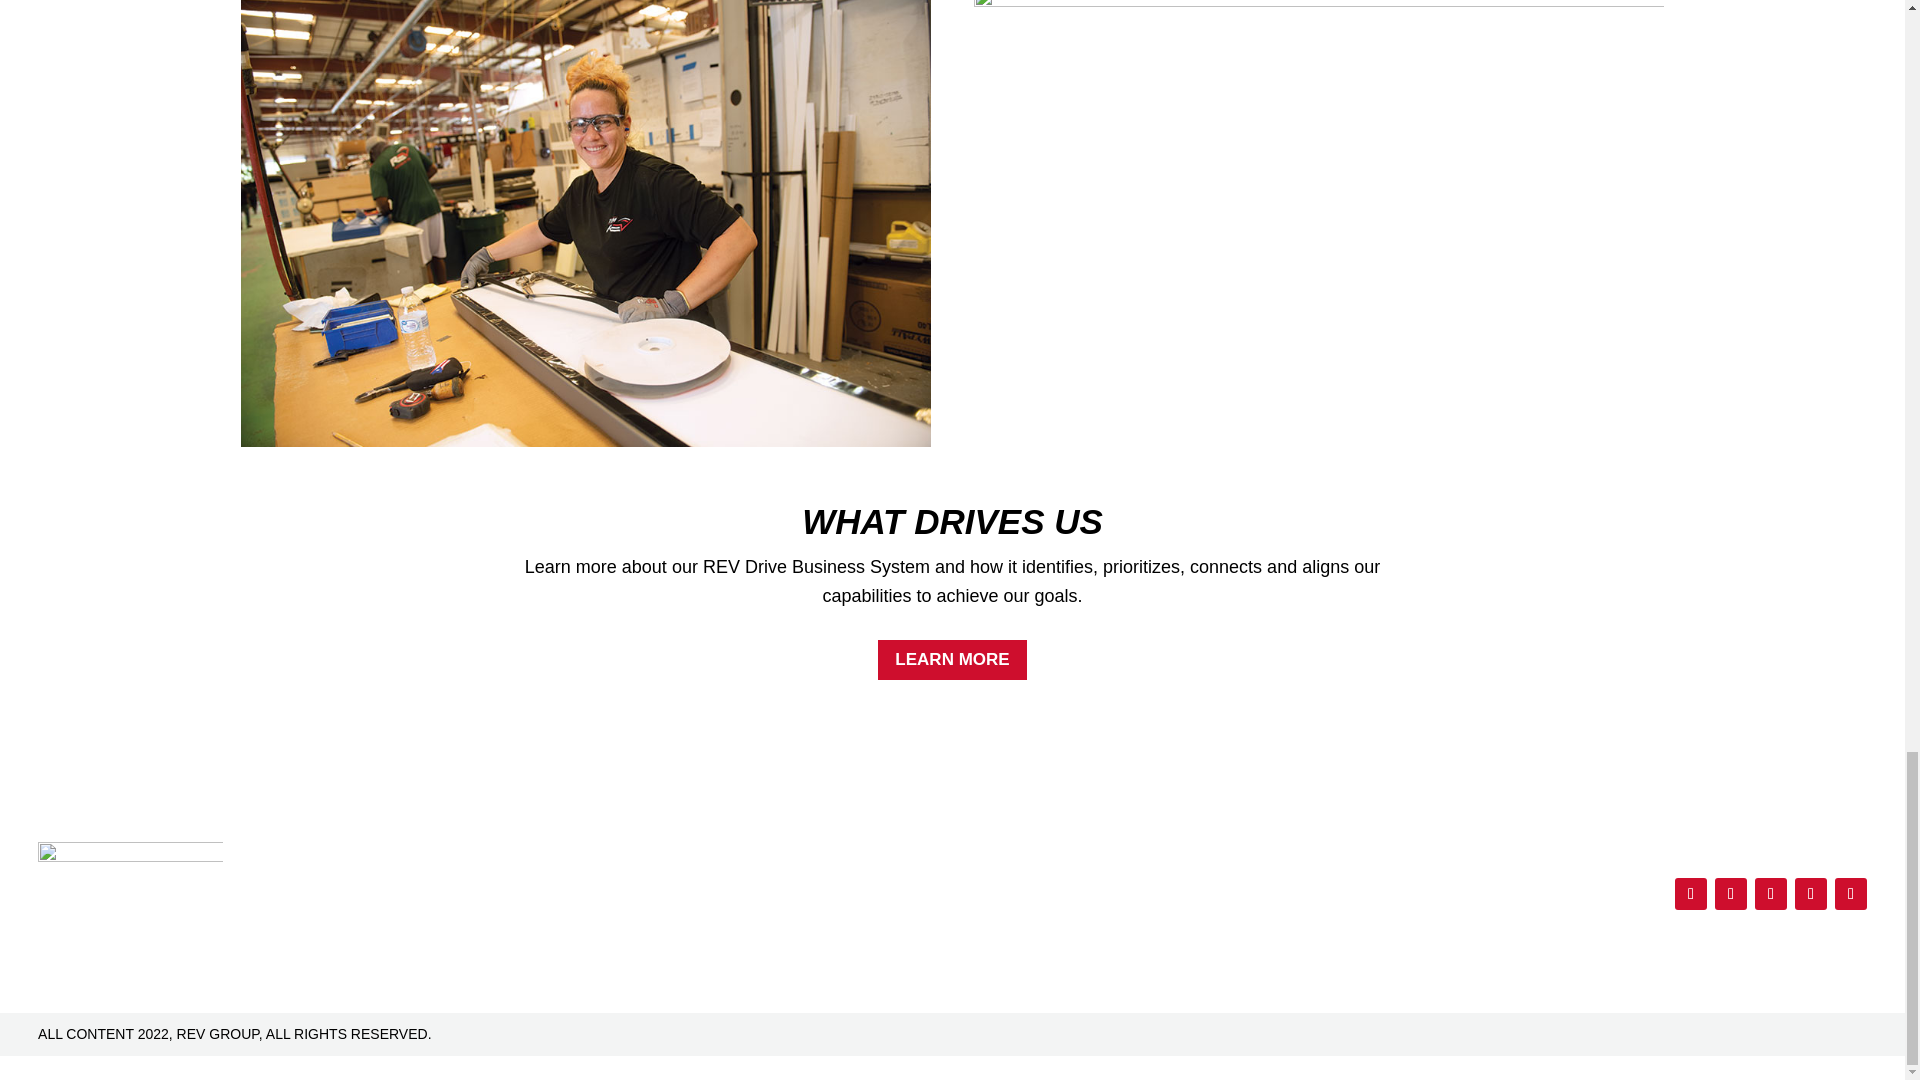  Describe the element at coordinates (1811, 894) in the screenshot. I see `Follow on Youtube` at that location.